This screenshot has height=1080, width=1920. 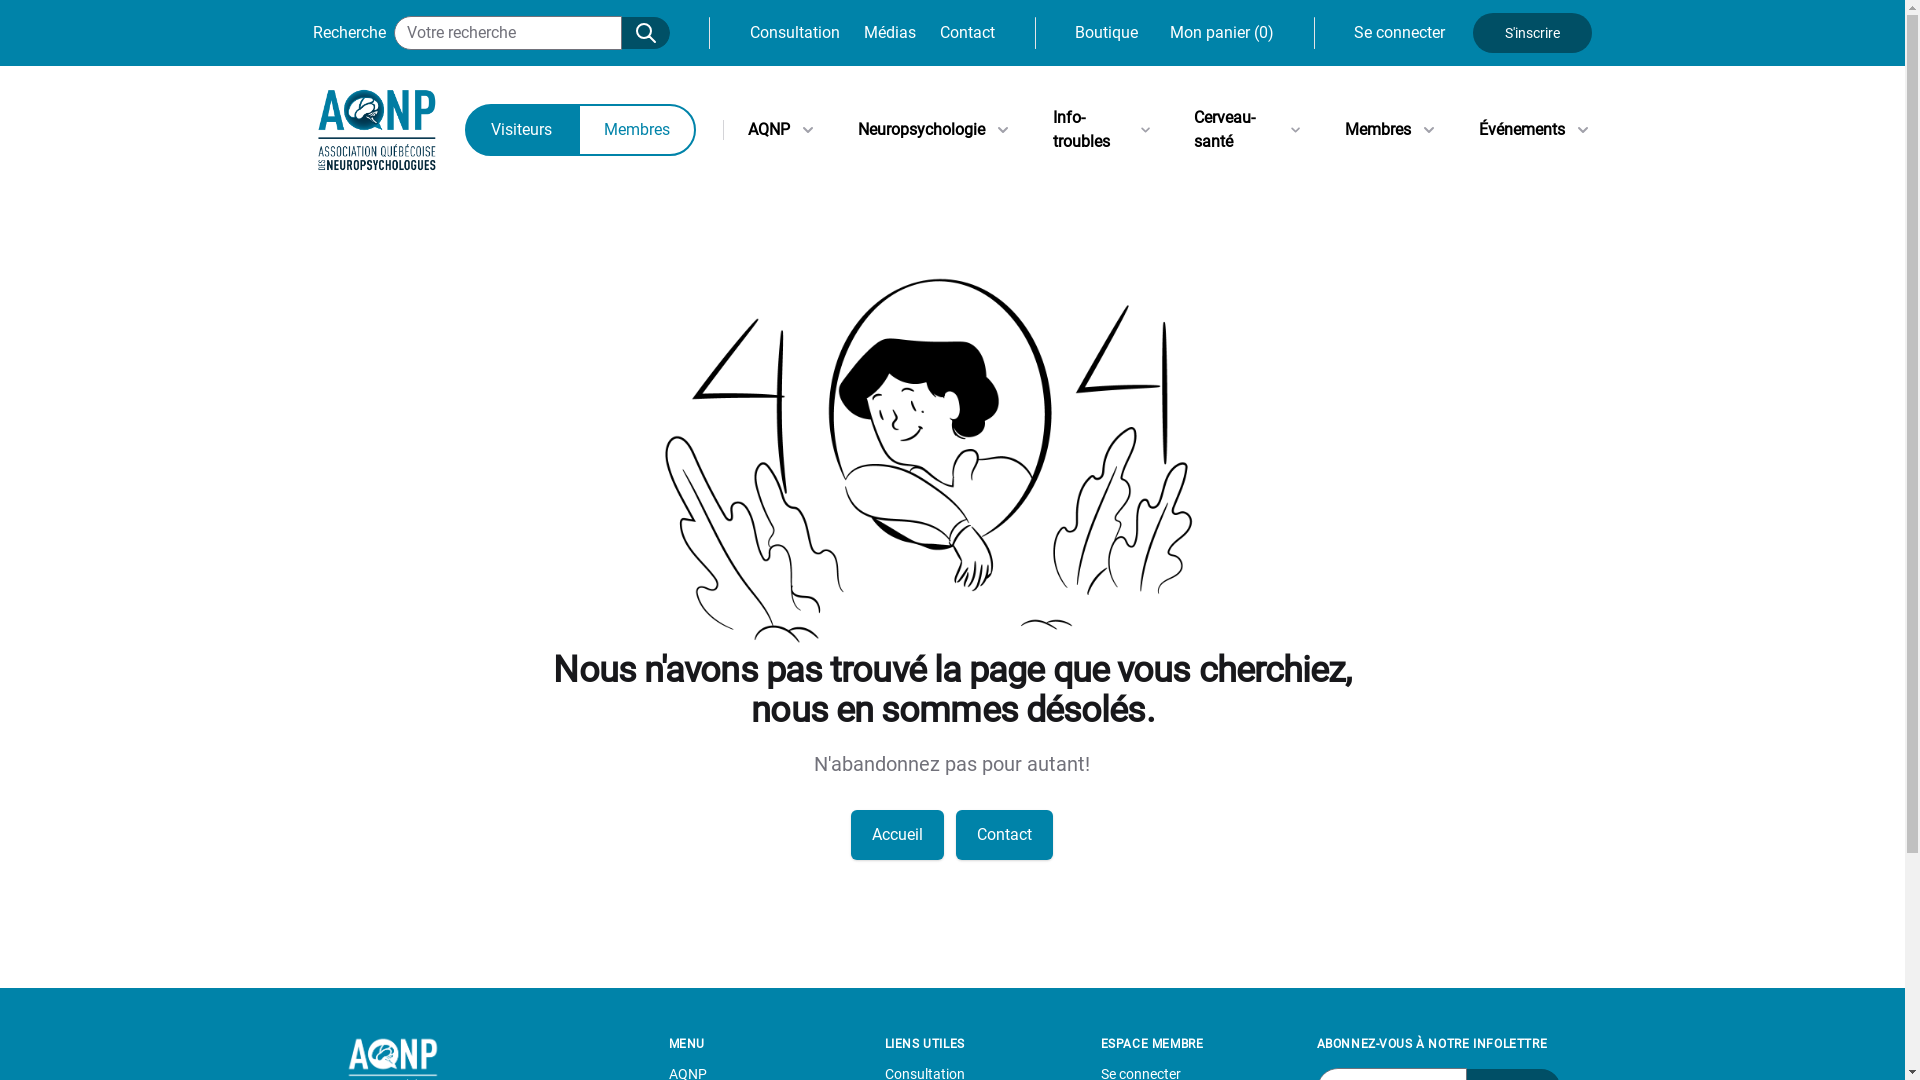 I want to click on Info-troubles, so click(x=1102, y=130).